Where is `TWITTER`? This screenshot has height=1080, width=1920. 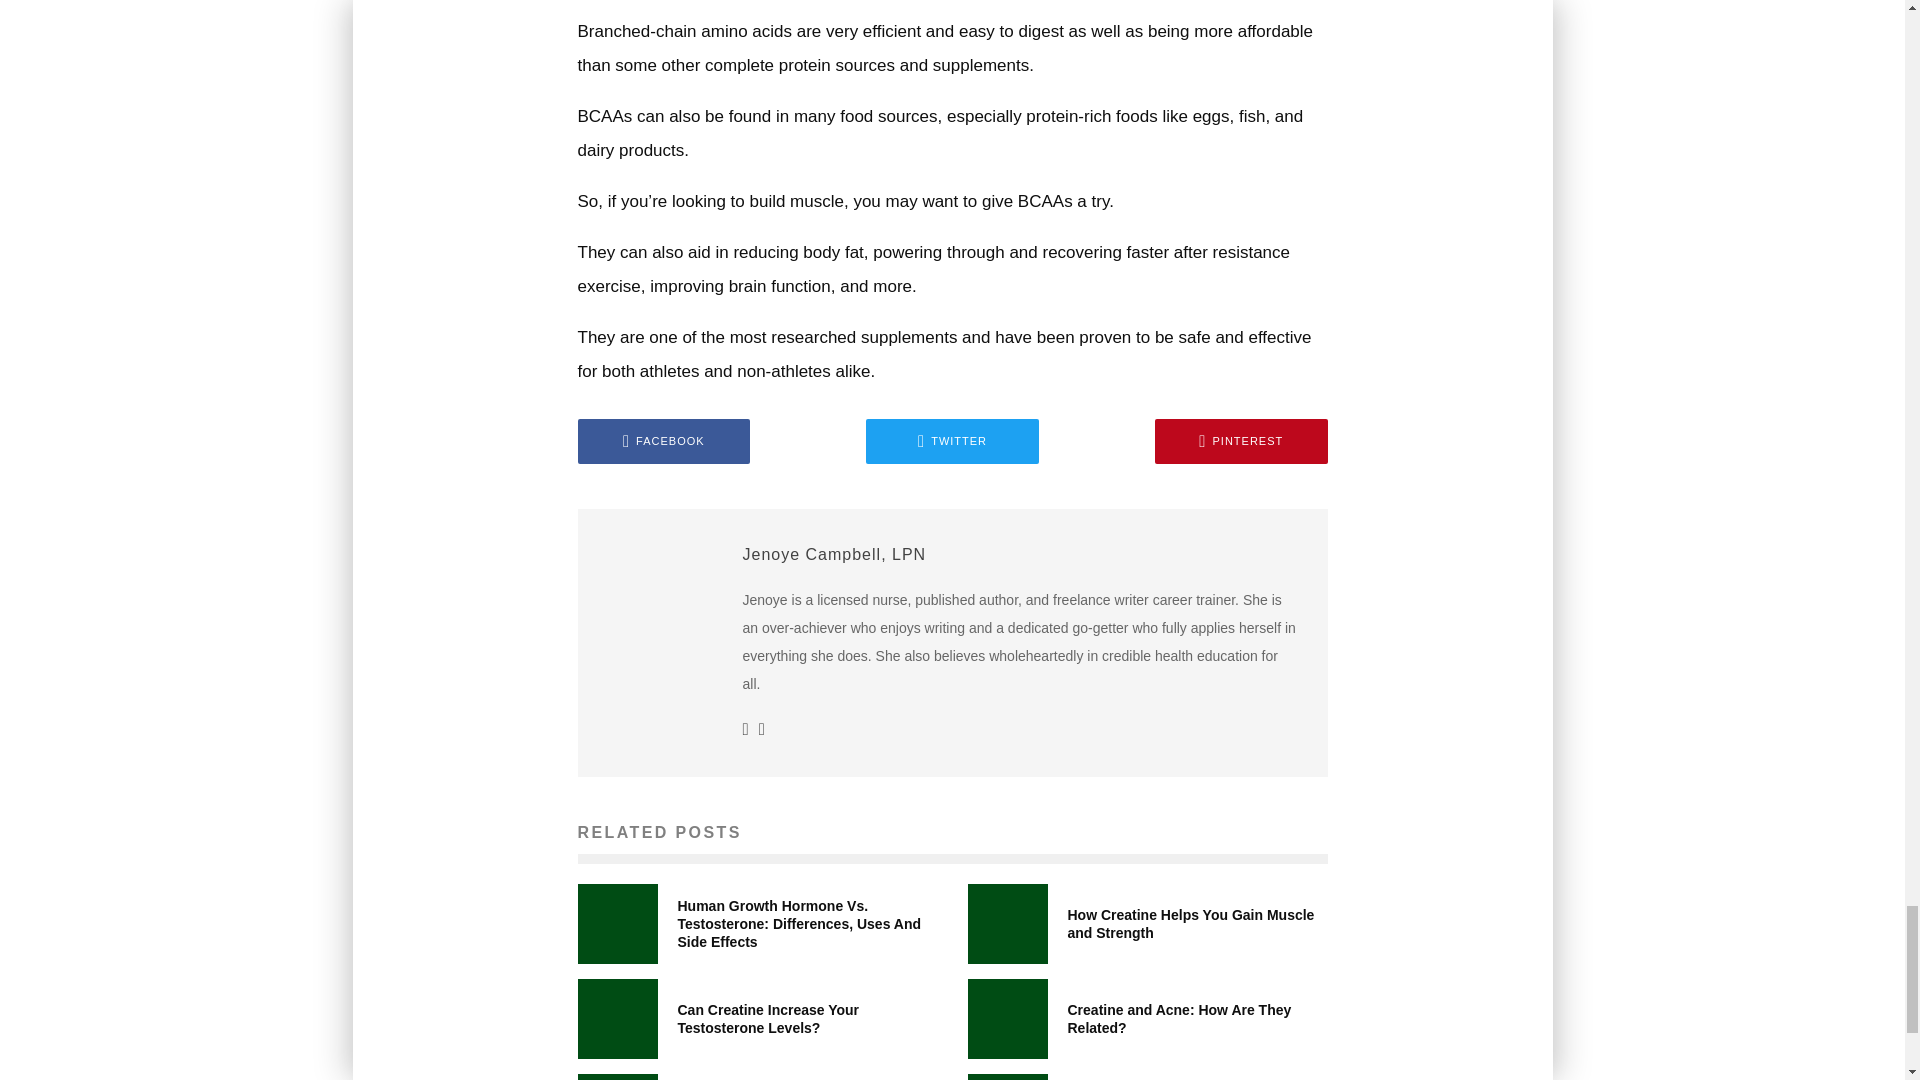
TWITTER is located at coordinates (952, 442).